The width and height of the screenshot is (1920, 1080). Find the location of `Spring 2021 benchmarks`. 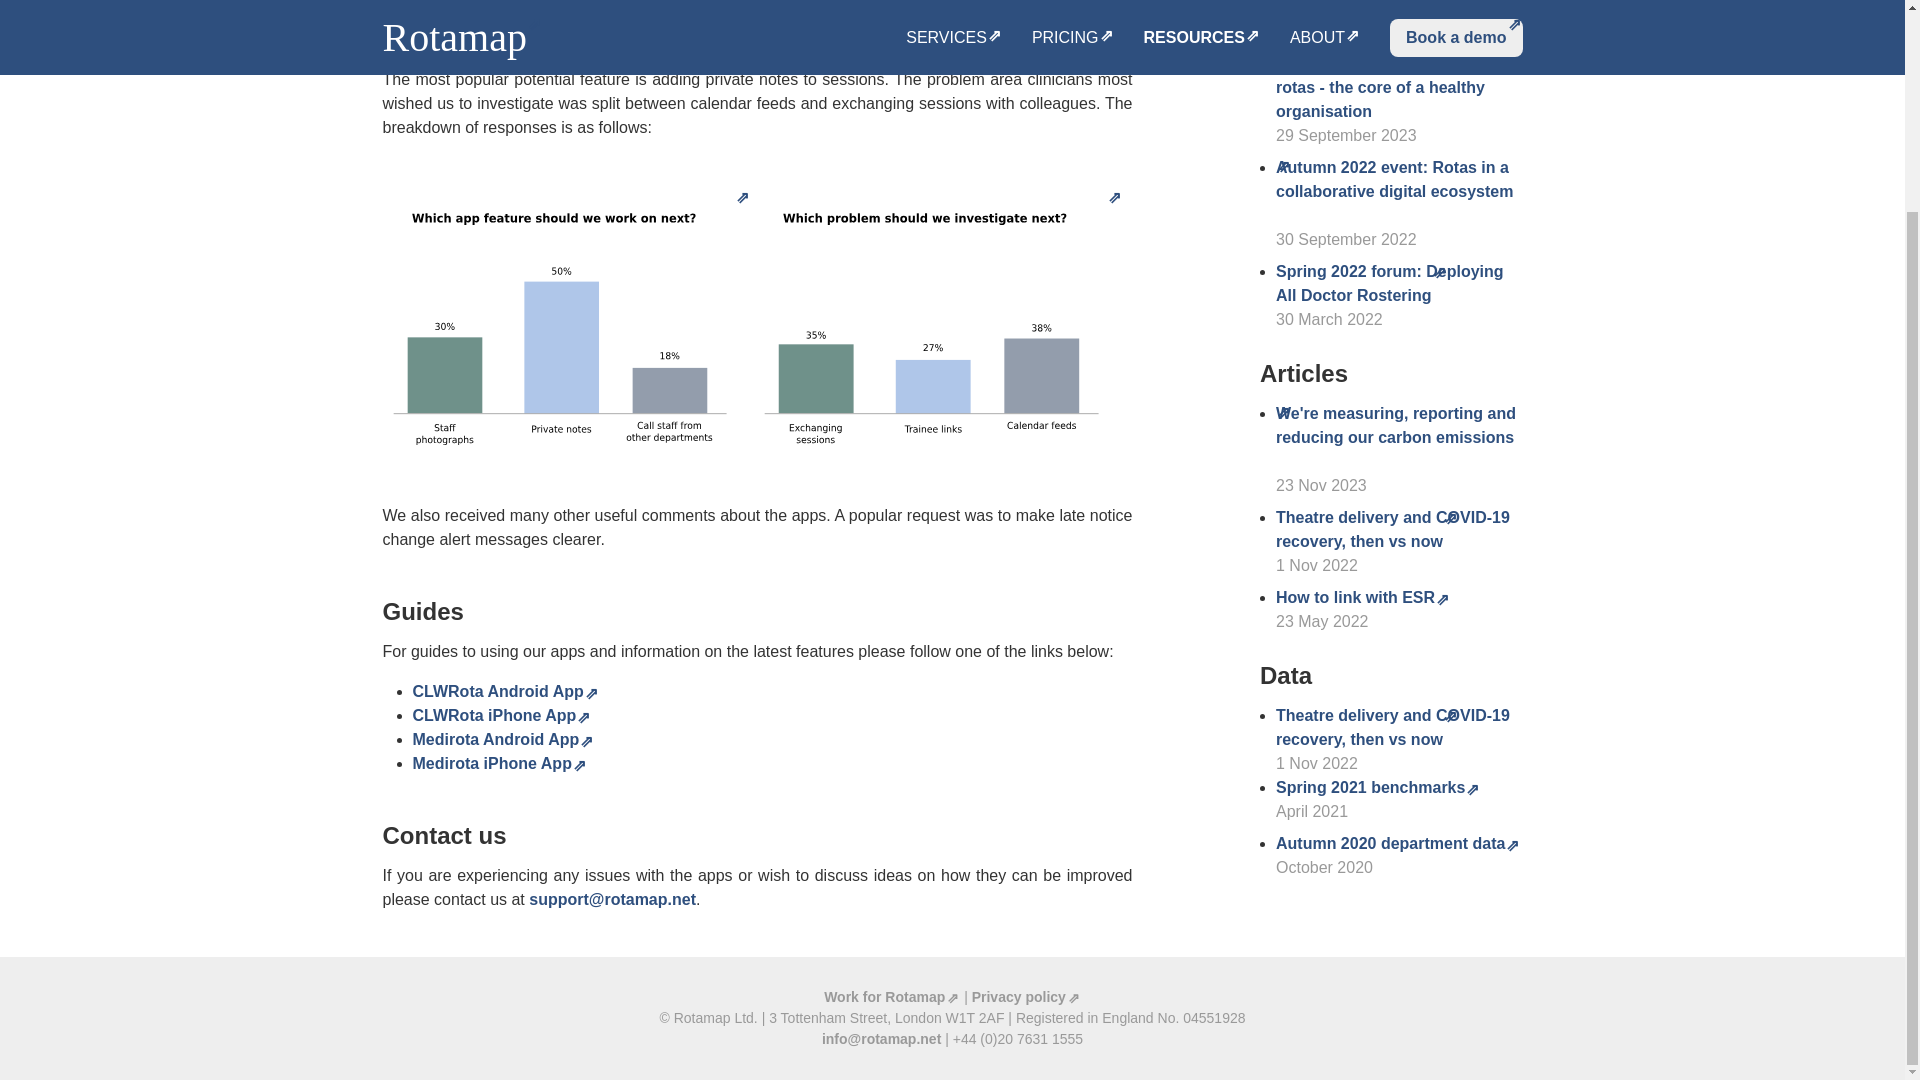

Spring 2021 benchmarks is located at coordinates (1378, 786).